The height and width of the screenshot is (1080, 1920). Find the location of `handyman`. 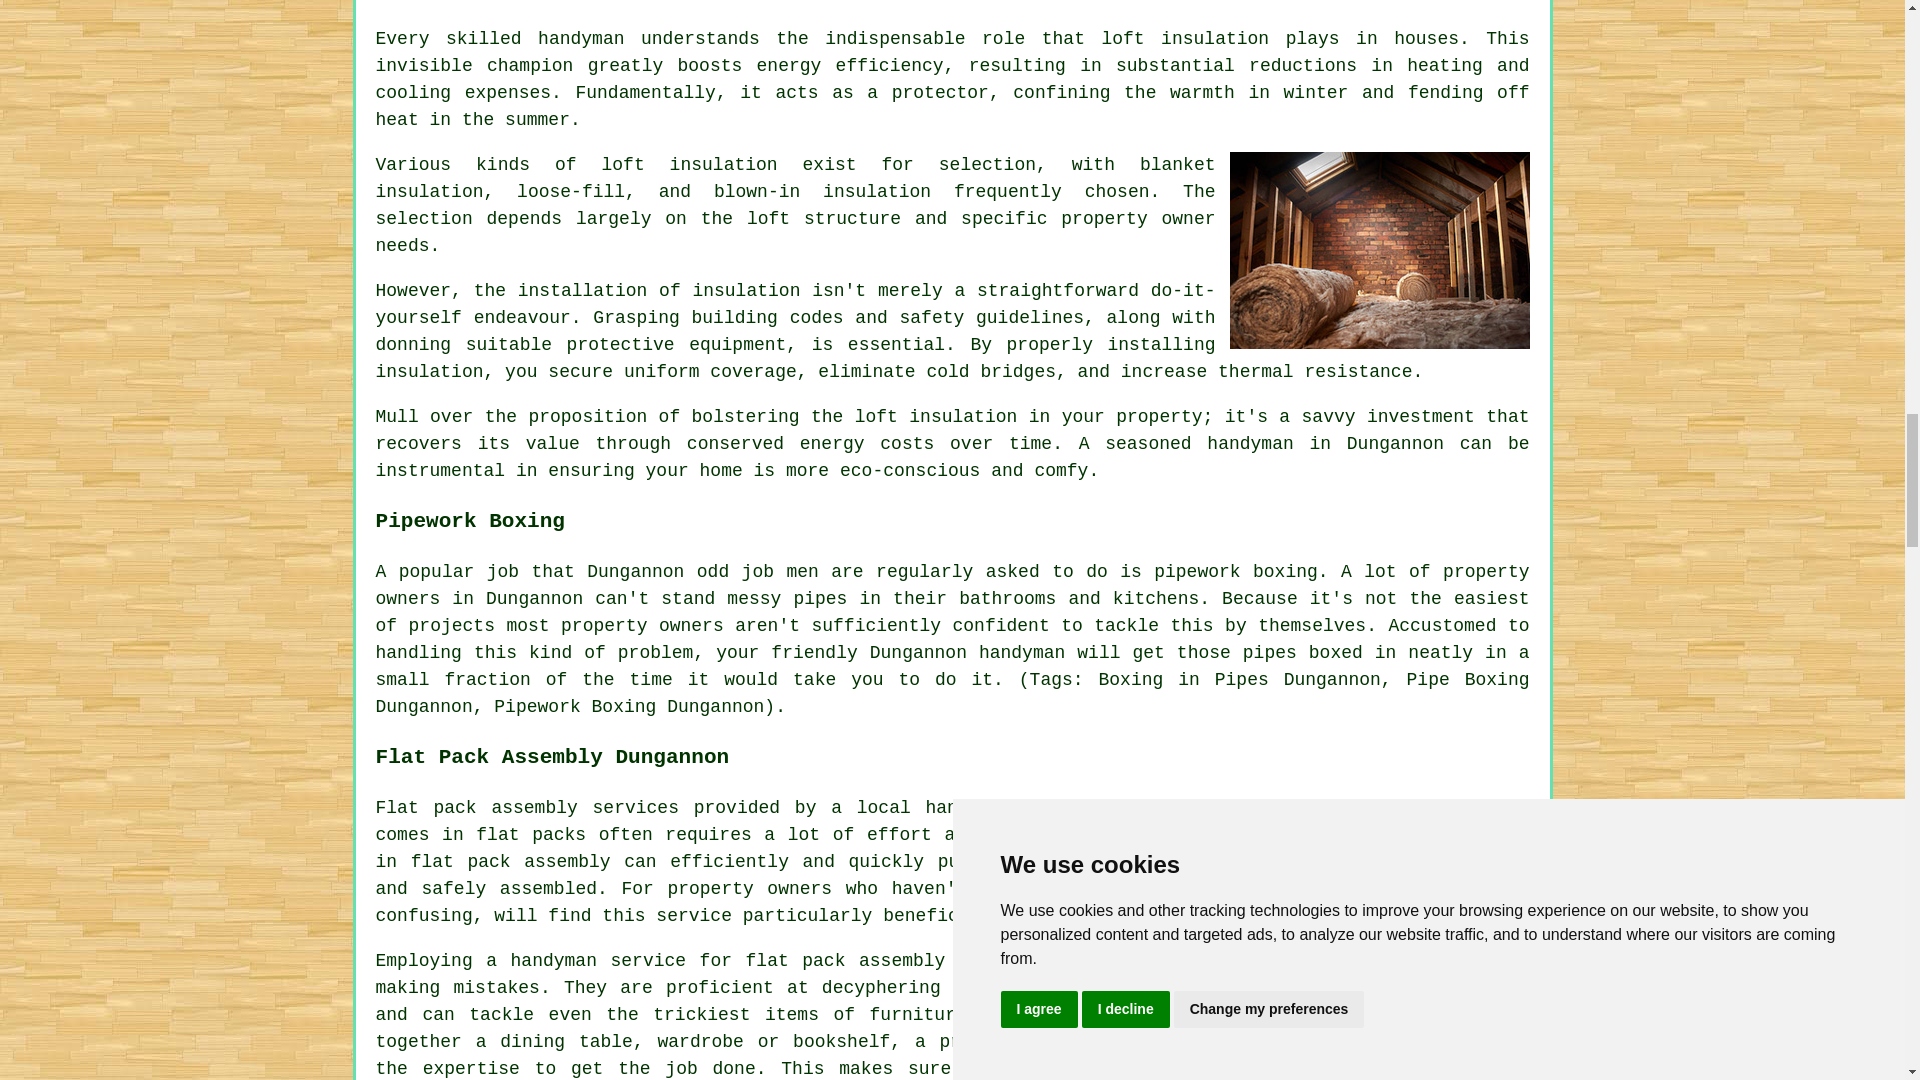

handyman is located at coordinates (1022, 652).